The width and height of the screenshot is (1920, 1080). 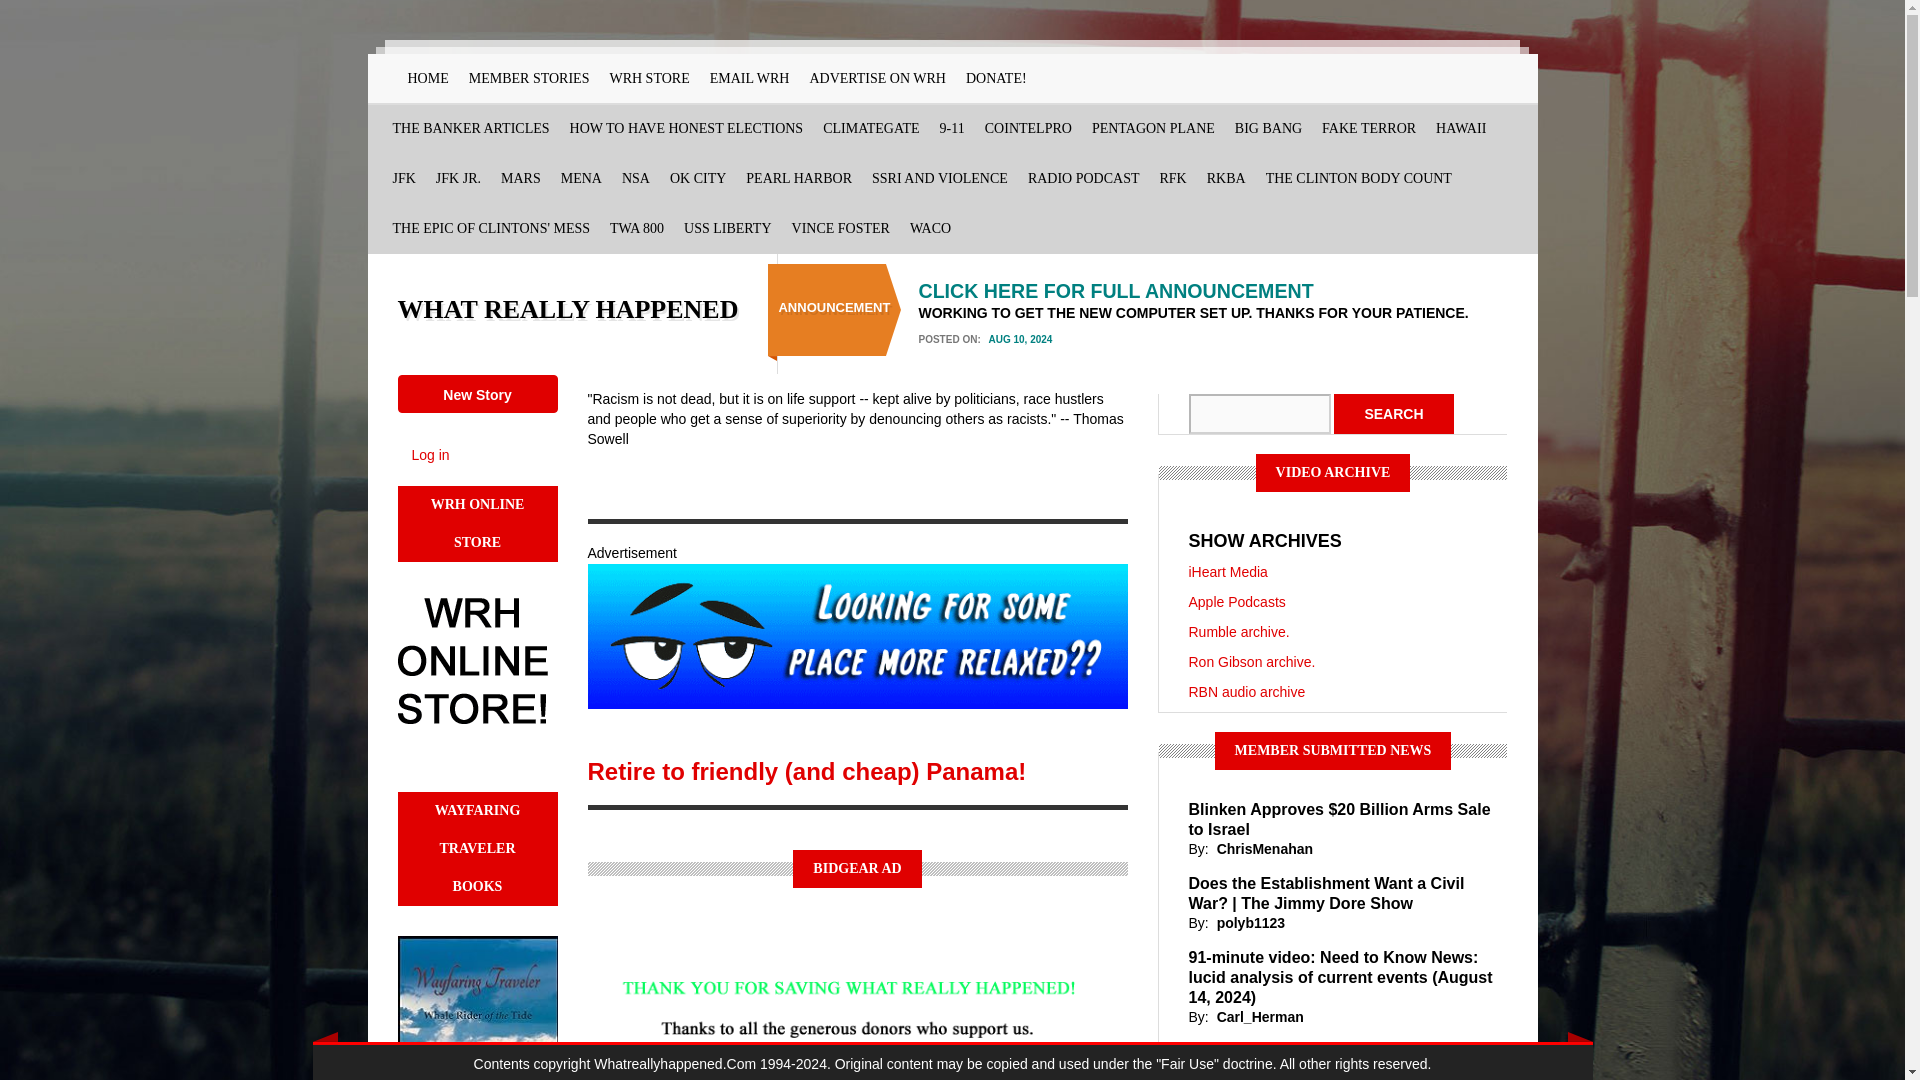 What do you see at coordinates (1153, 128) in the screenshot?
I see `PENTAGON PLANE` at bounding box center [1153, 128].